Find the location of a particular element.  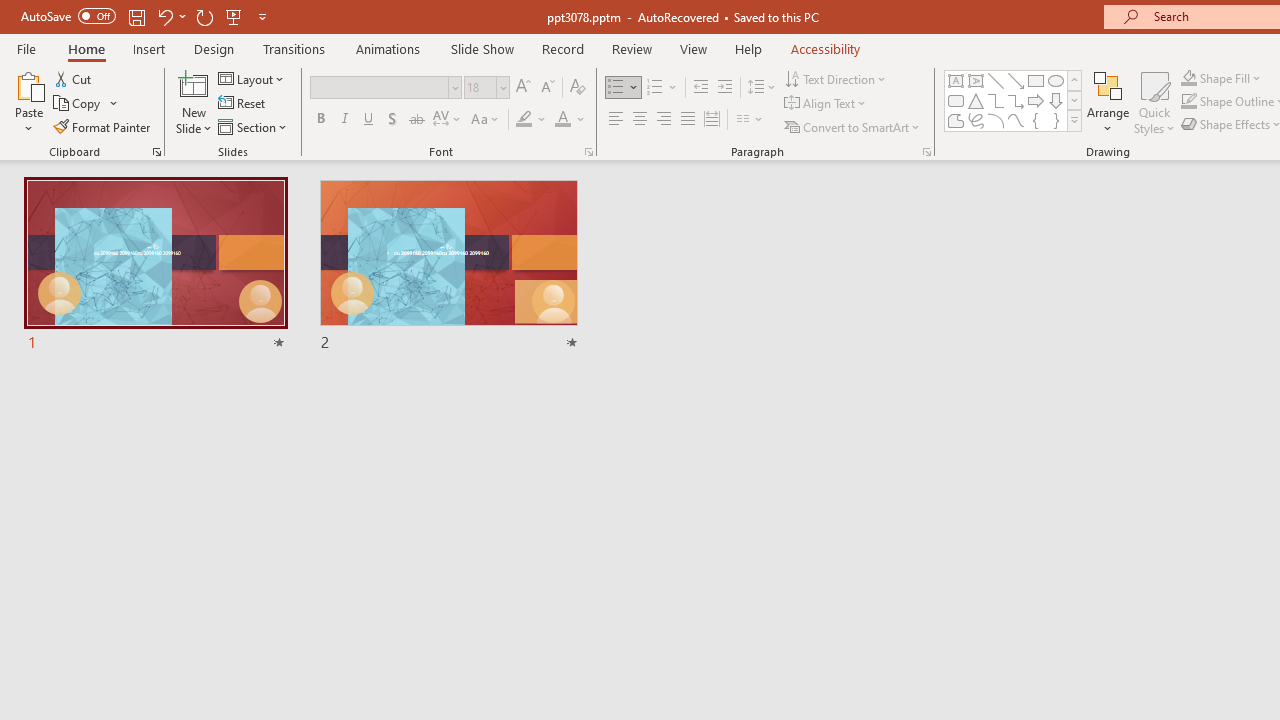

Shape Fill Dark Green, Accent 2 is located at coordinates (1188, 78).